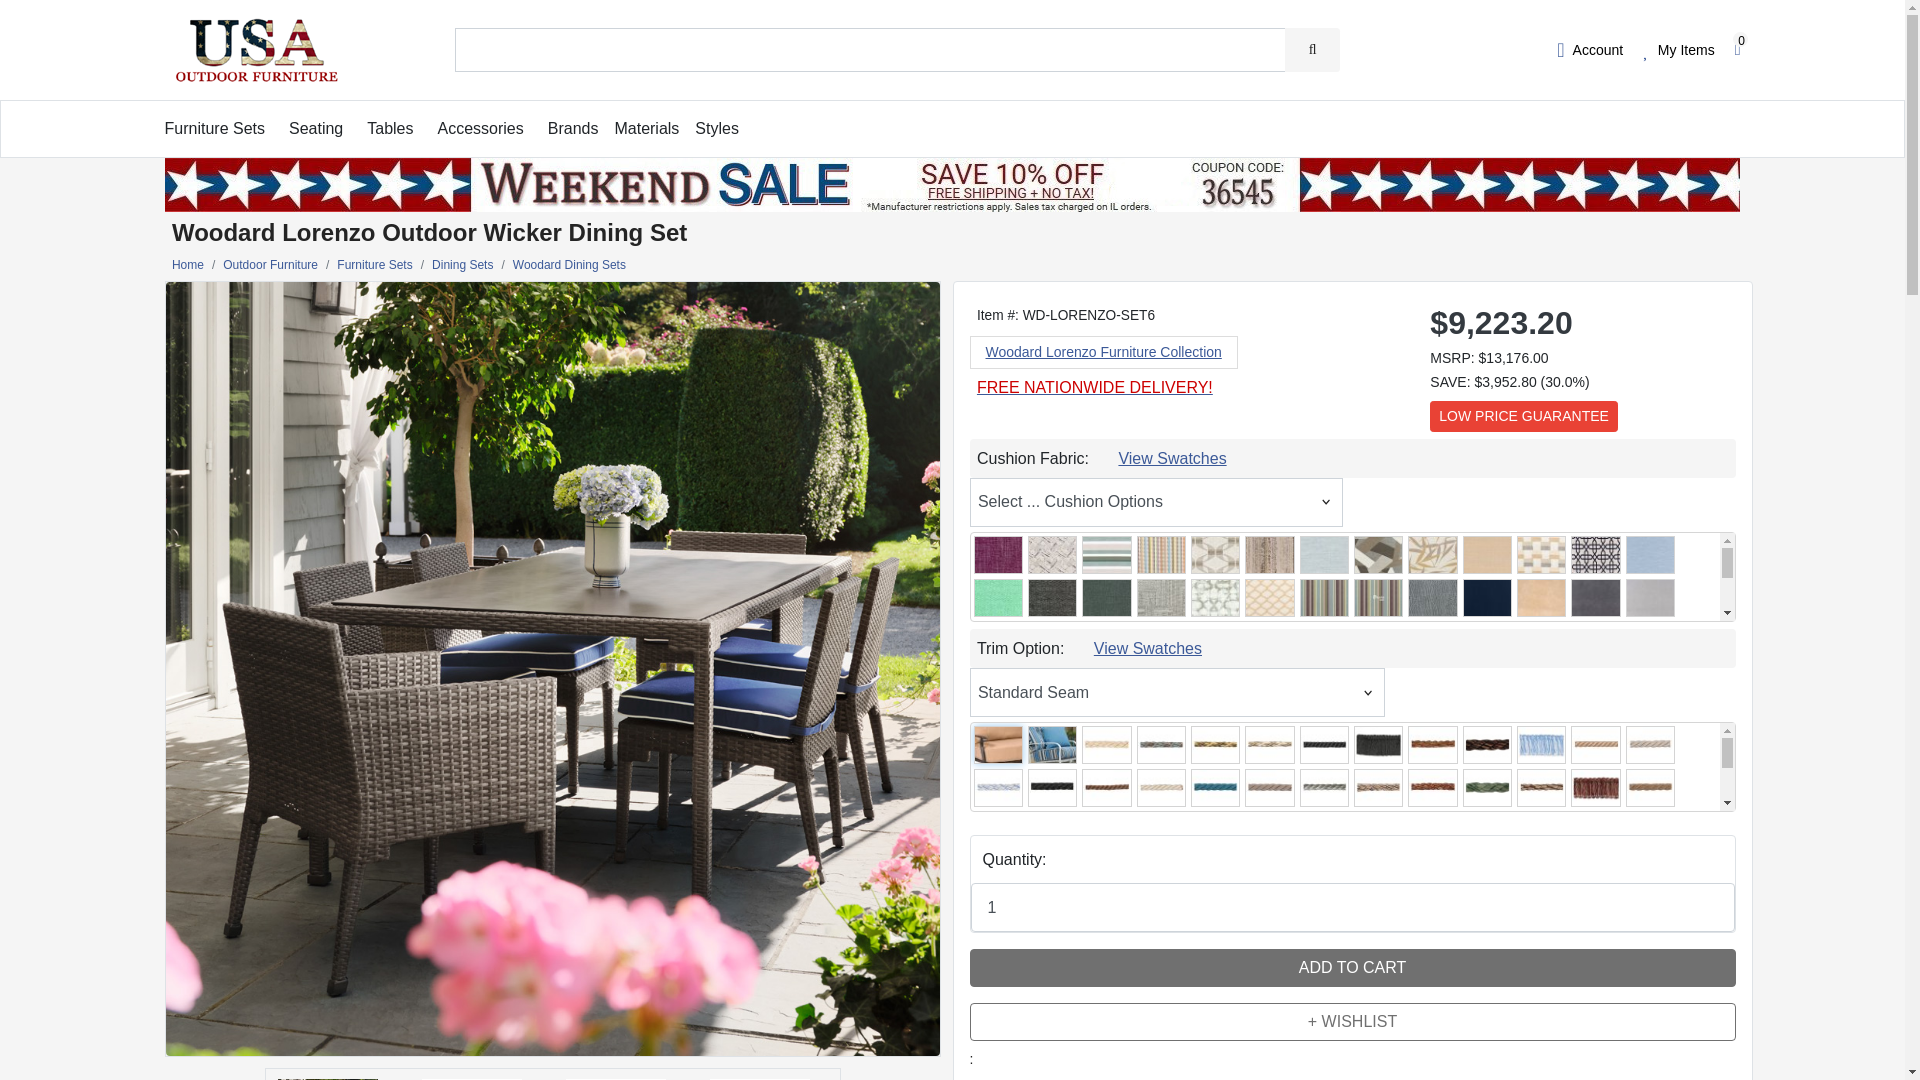 The width and height of the screenshot is (1920, 1080). What do you see at coordinates (1351, 908) in the screenshot?
I see `1` at bounding box center [1351, 908].